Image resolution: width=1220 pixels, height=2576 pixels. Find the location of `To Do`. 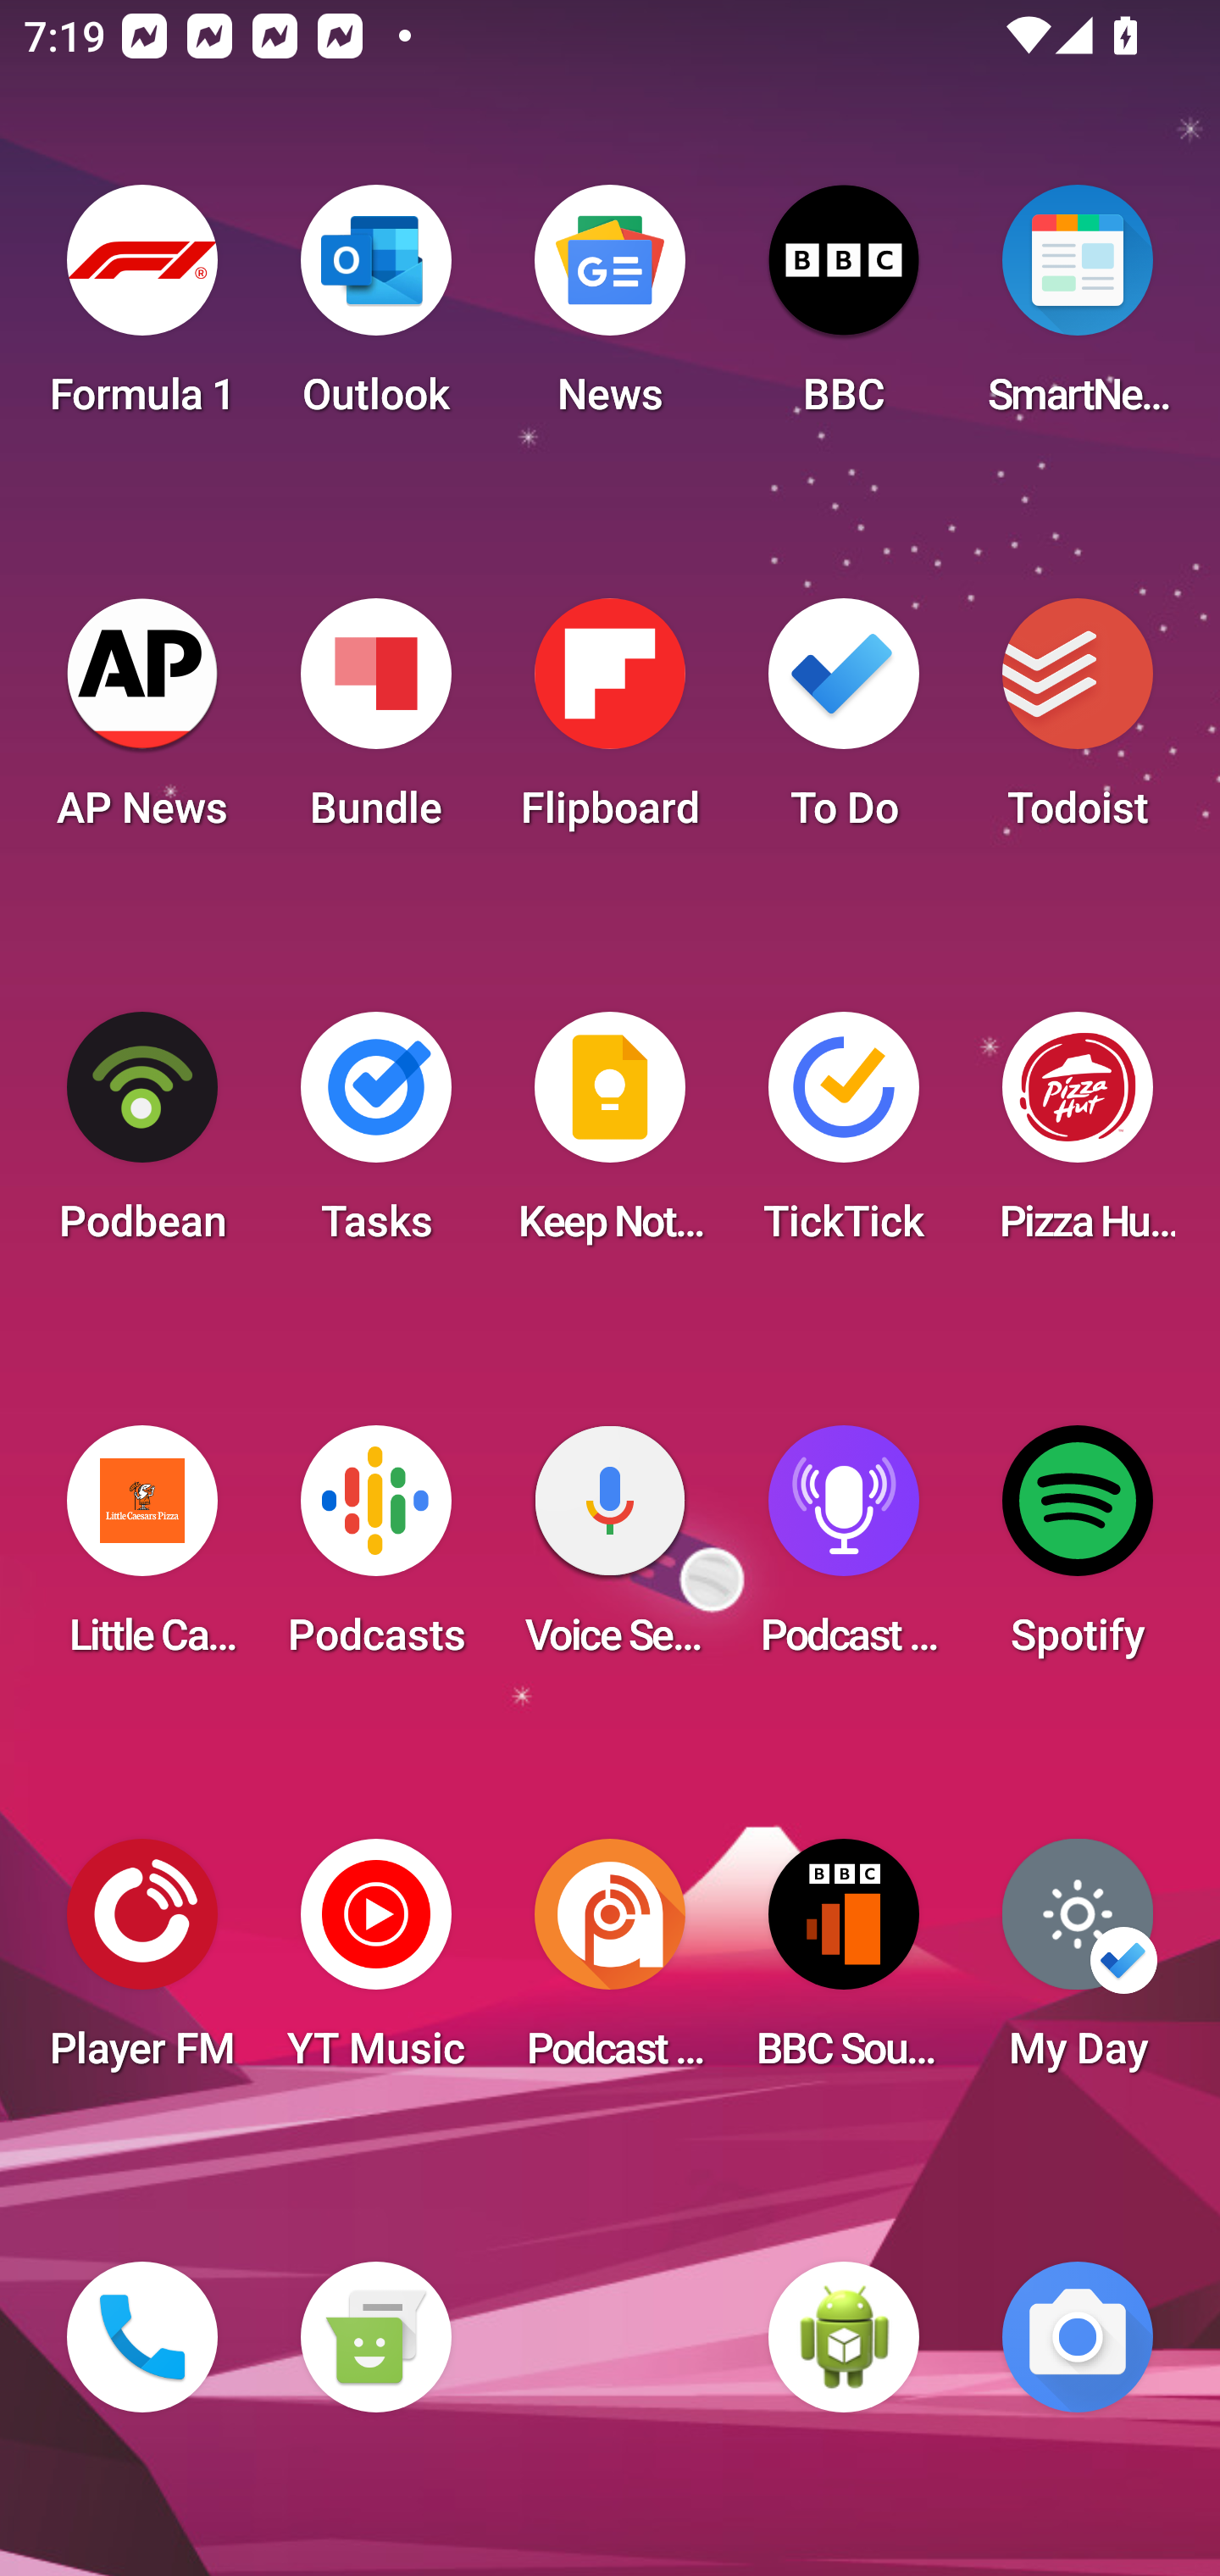

To Do is located at coordinates (844, 724).